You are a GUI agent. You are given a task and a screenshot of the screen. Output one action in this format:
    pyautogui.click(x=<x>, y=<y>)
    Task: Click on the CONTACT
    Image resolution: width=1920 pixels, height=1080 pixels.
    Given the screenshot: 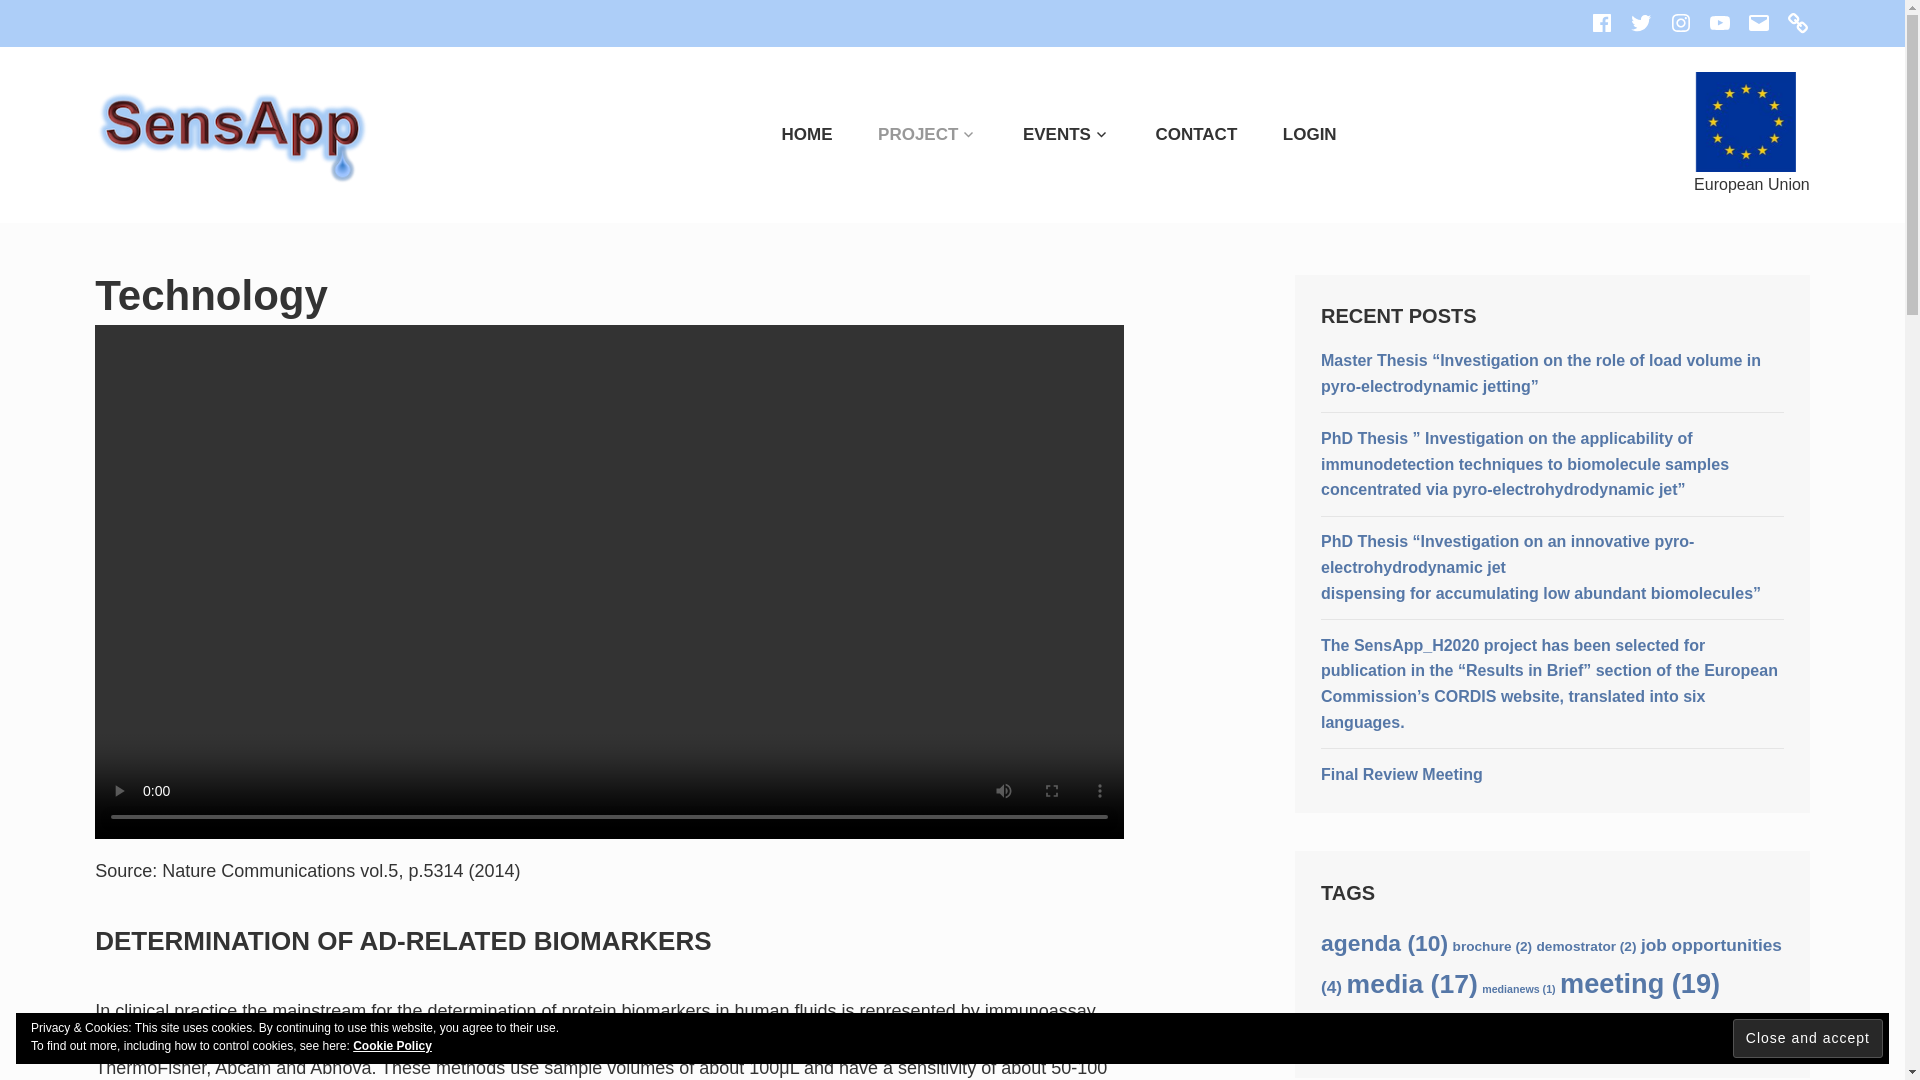 What is the action you would take?
    pyautogui.click(x=1176, y=134)
    